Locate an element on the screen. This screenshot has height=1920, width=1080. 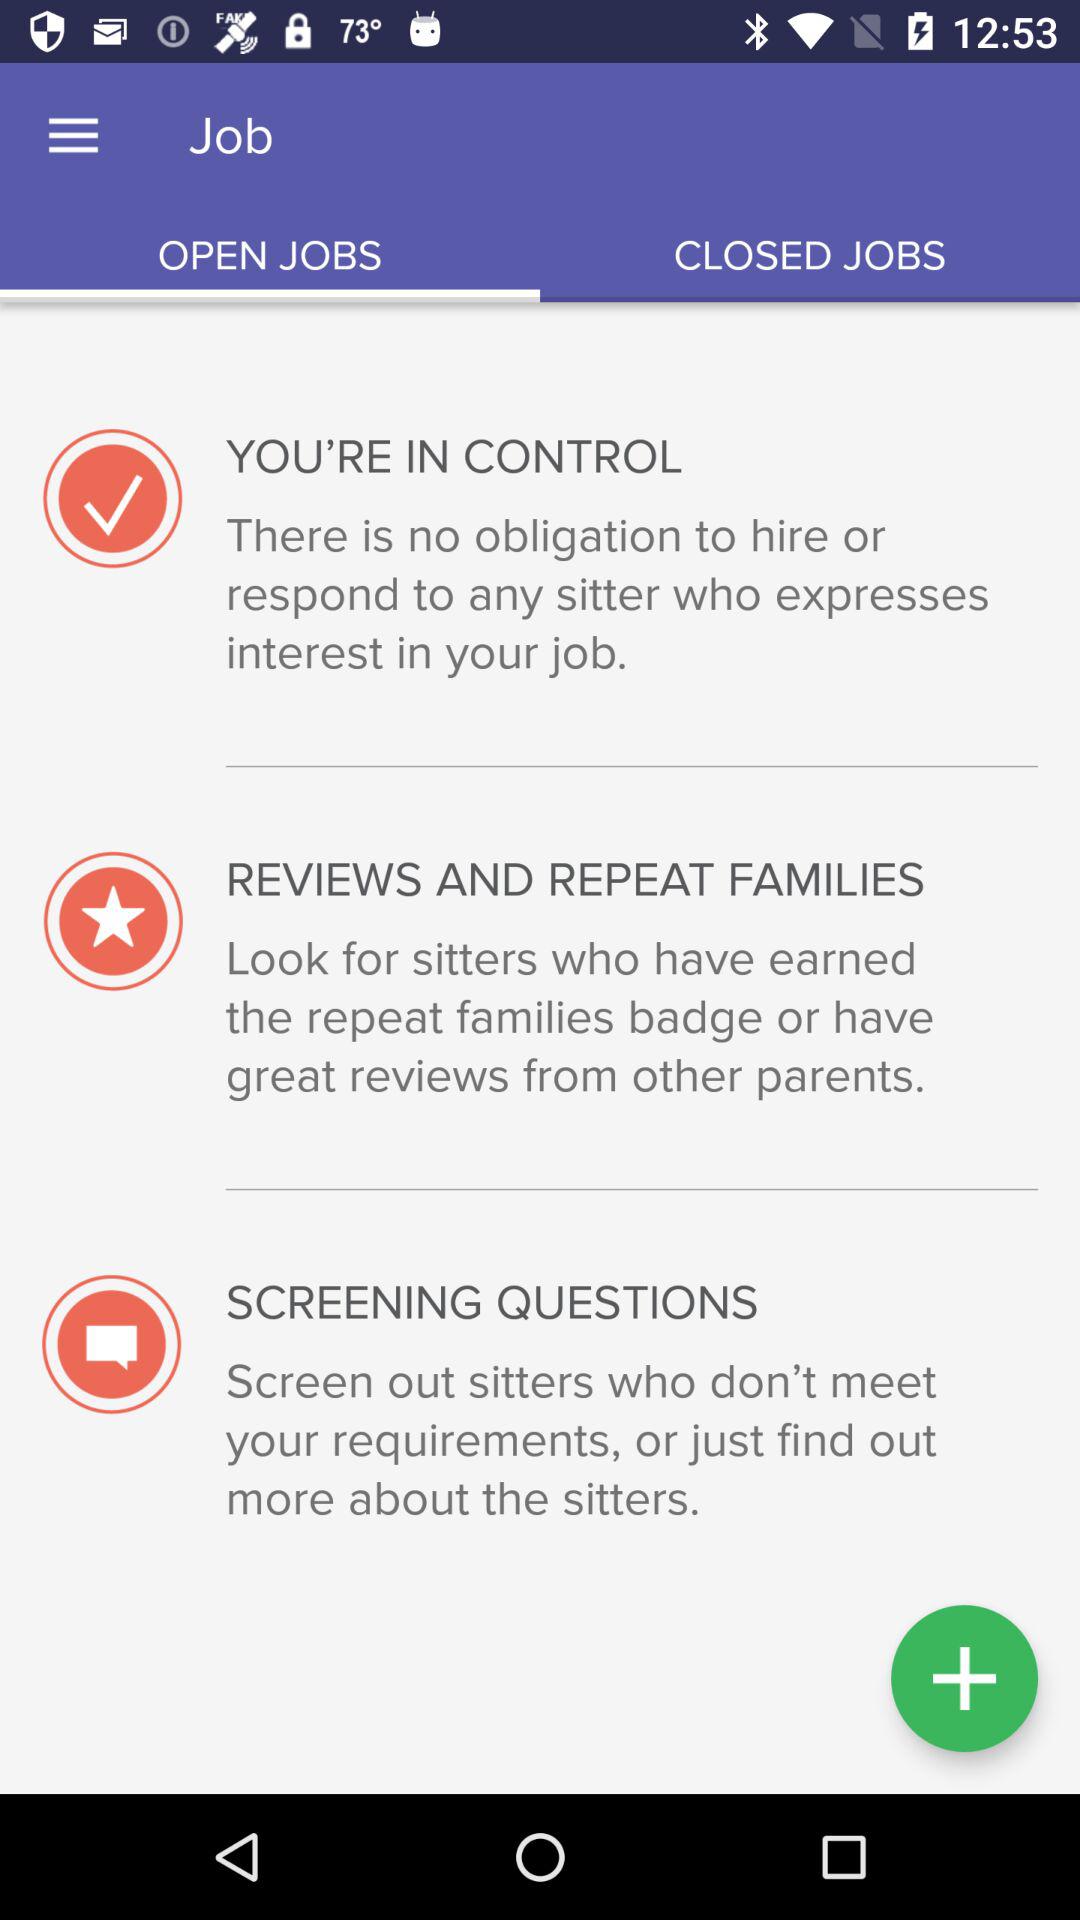
turn on item at the top right corner is located at coordinates (810, 256).